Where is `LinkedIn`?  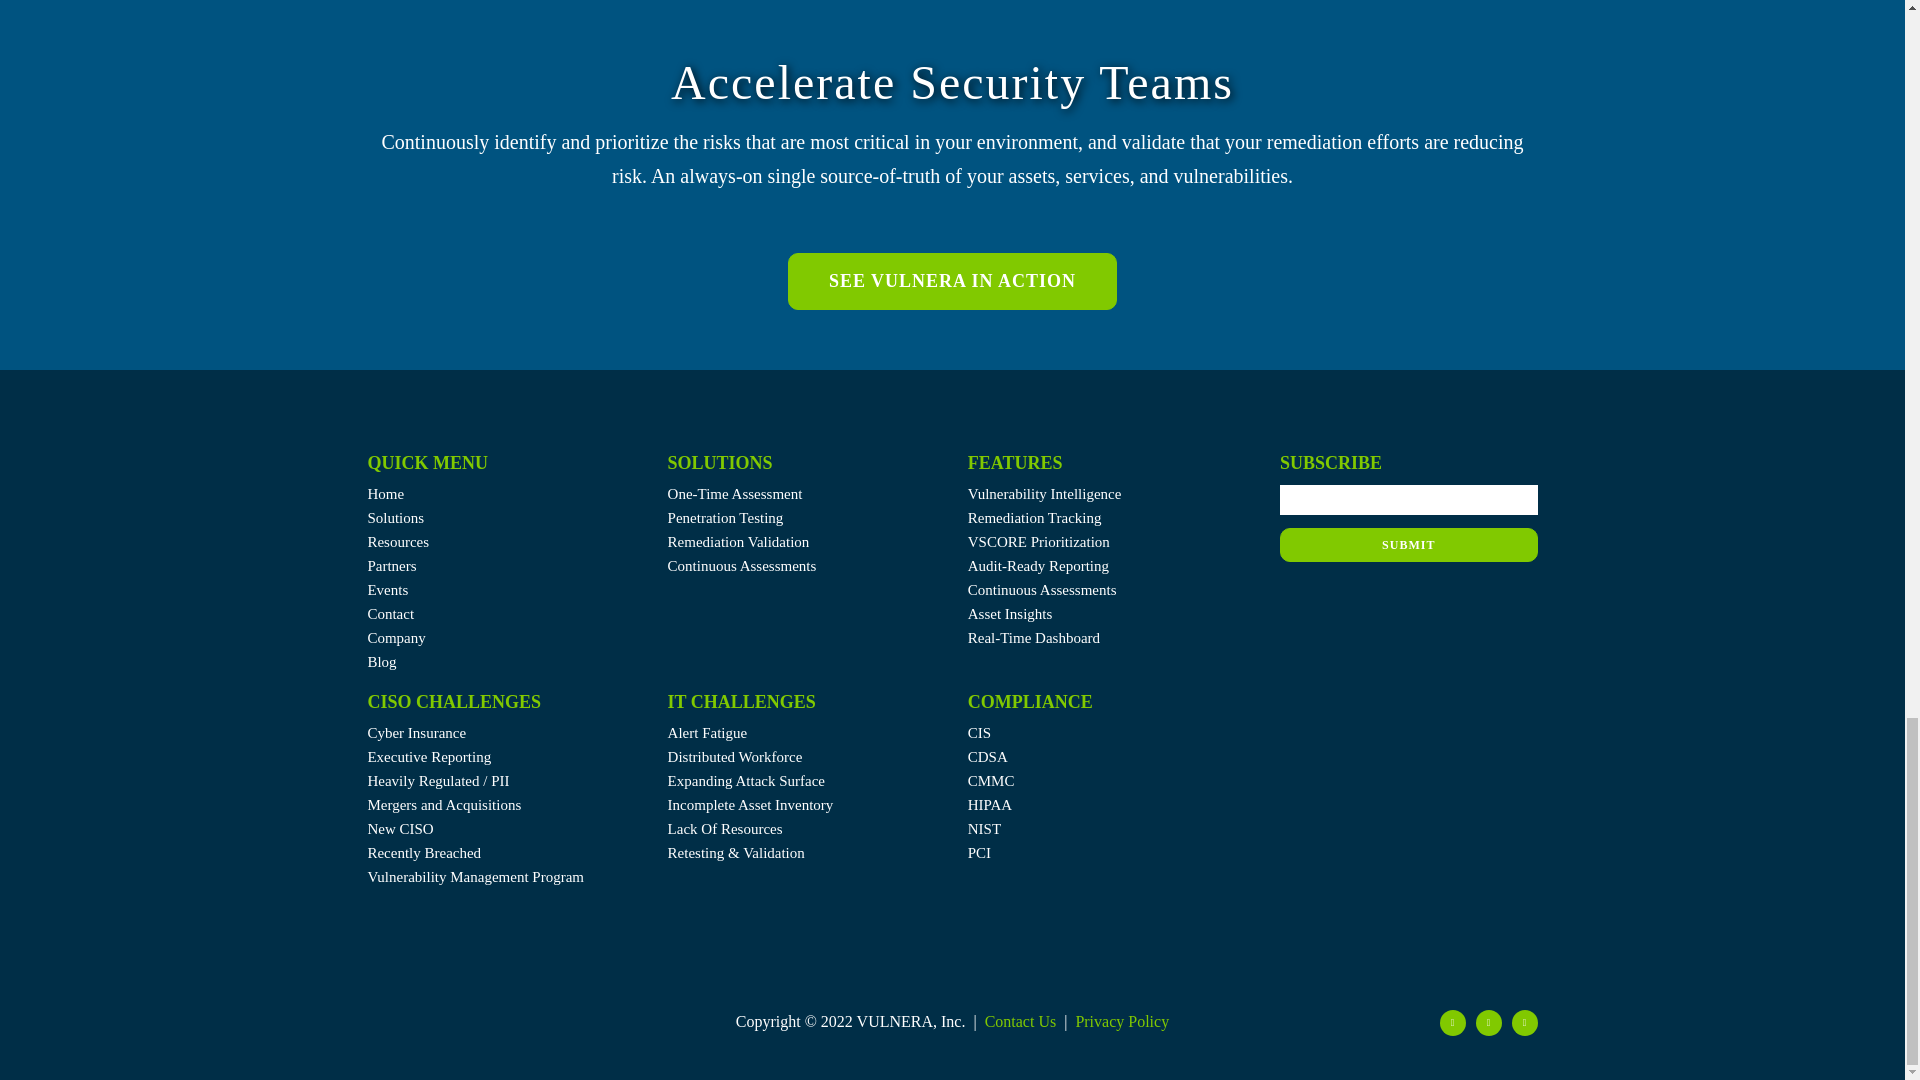
LinkedIn is located at coordinates (1488, 1022).